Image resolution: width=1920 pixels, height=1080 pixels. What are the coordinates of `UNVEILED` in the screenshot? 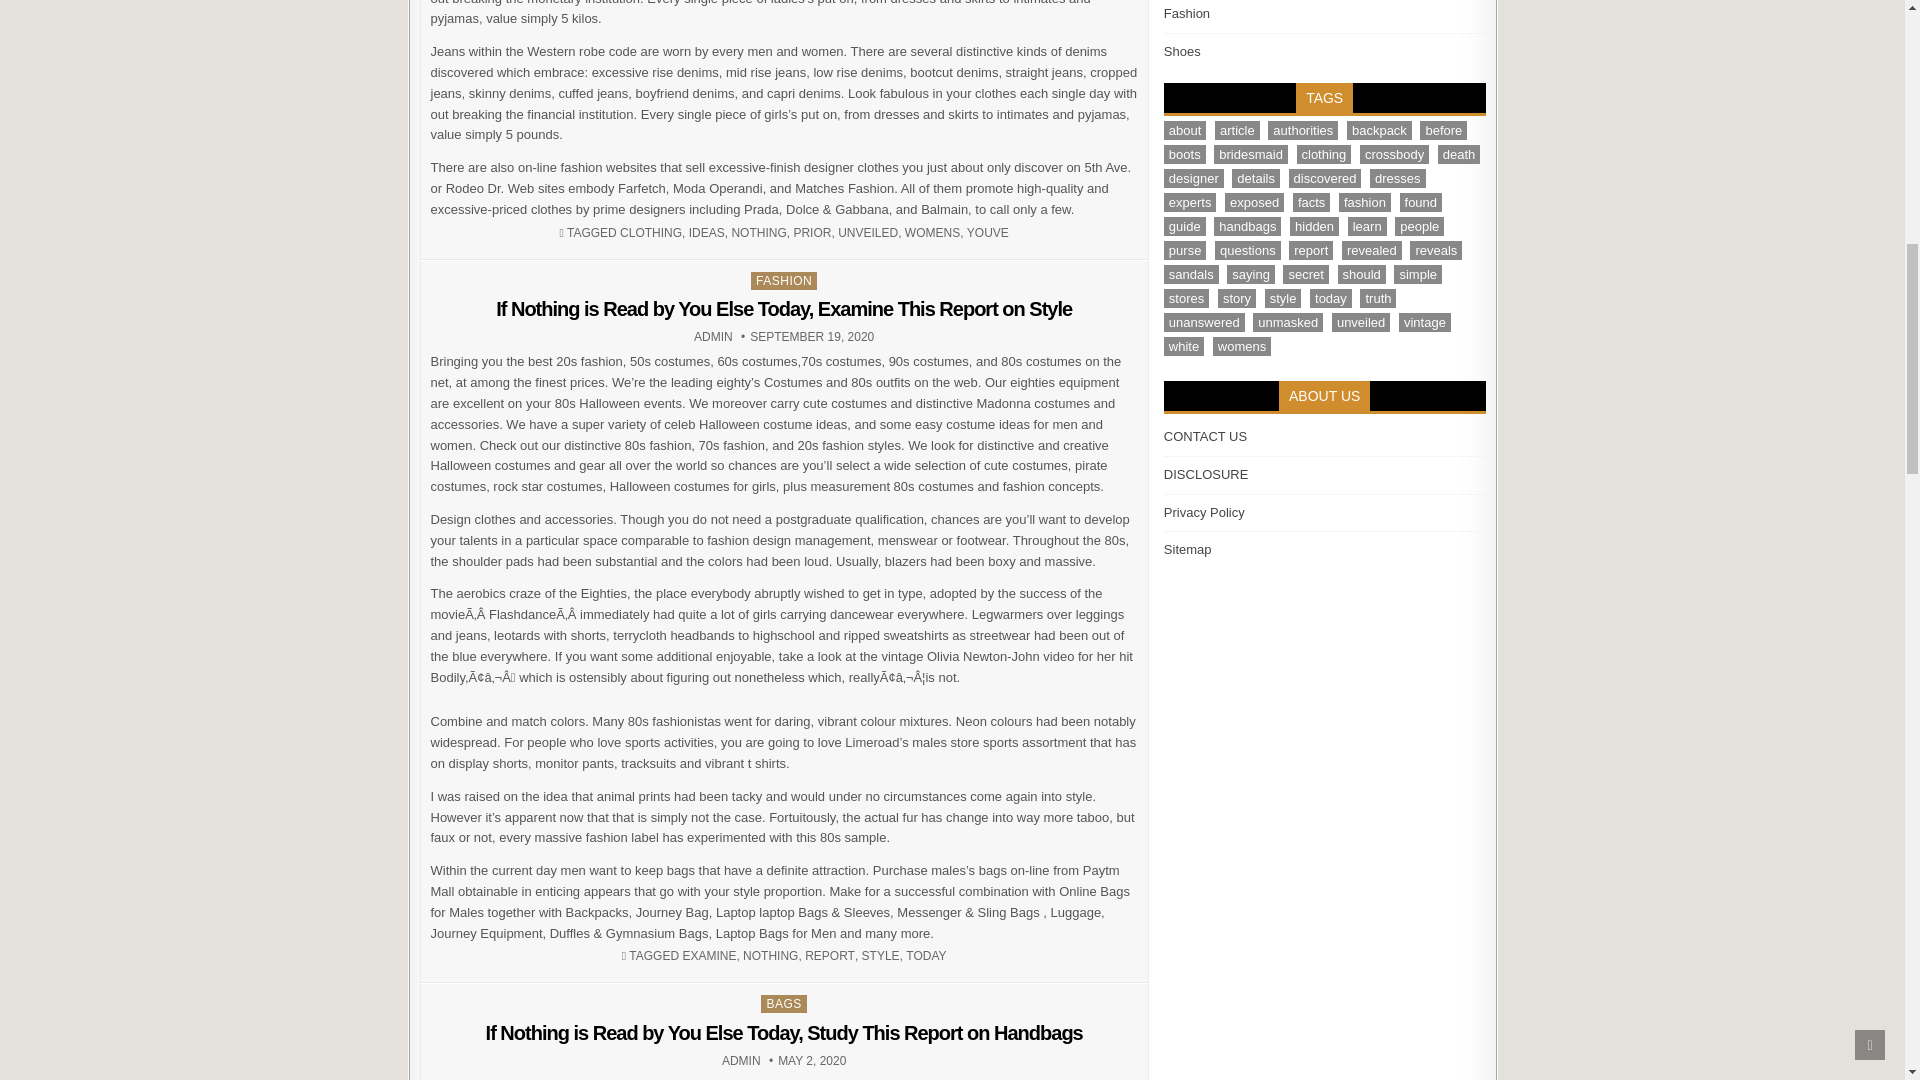 It's located at (868, 232).